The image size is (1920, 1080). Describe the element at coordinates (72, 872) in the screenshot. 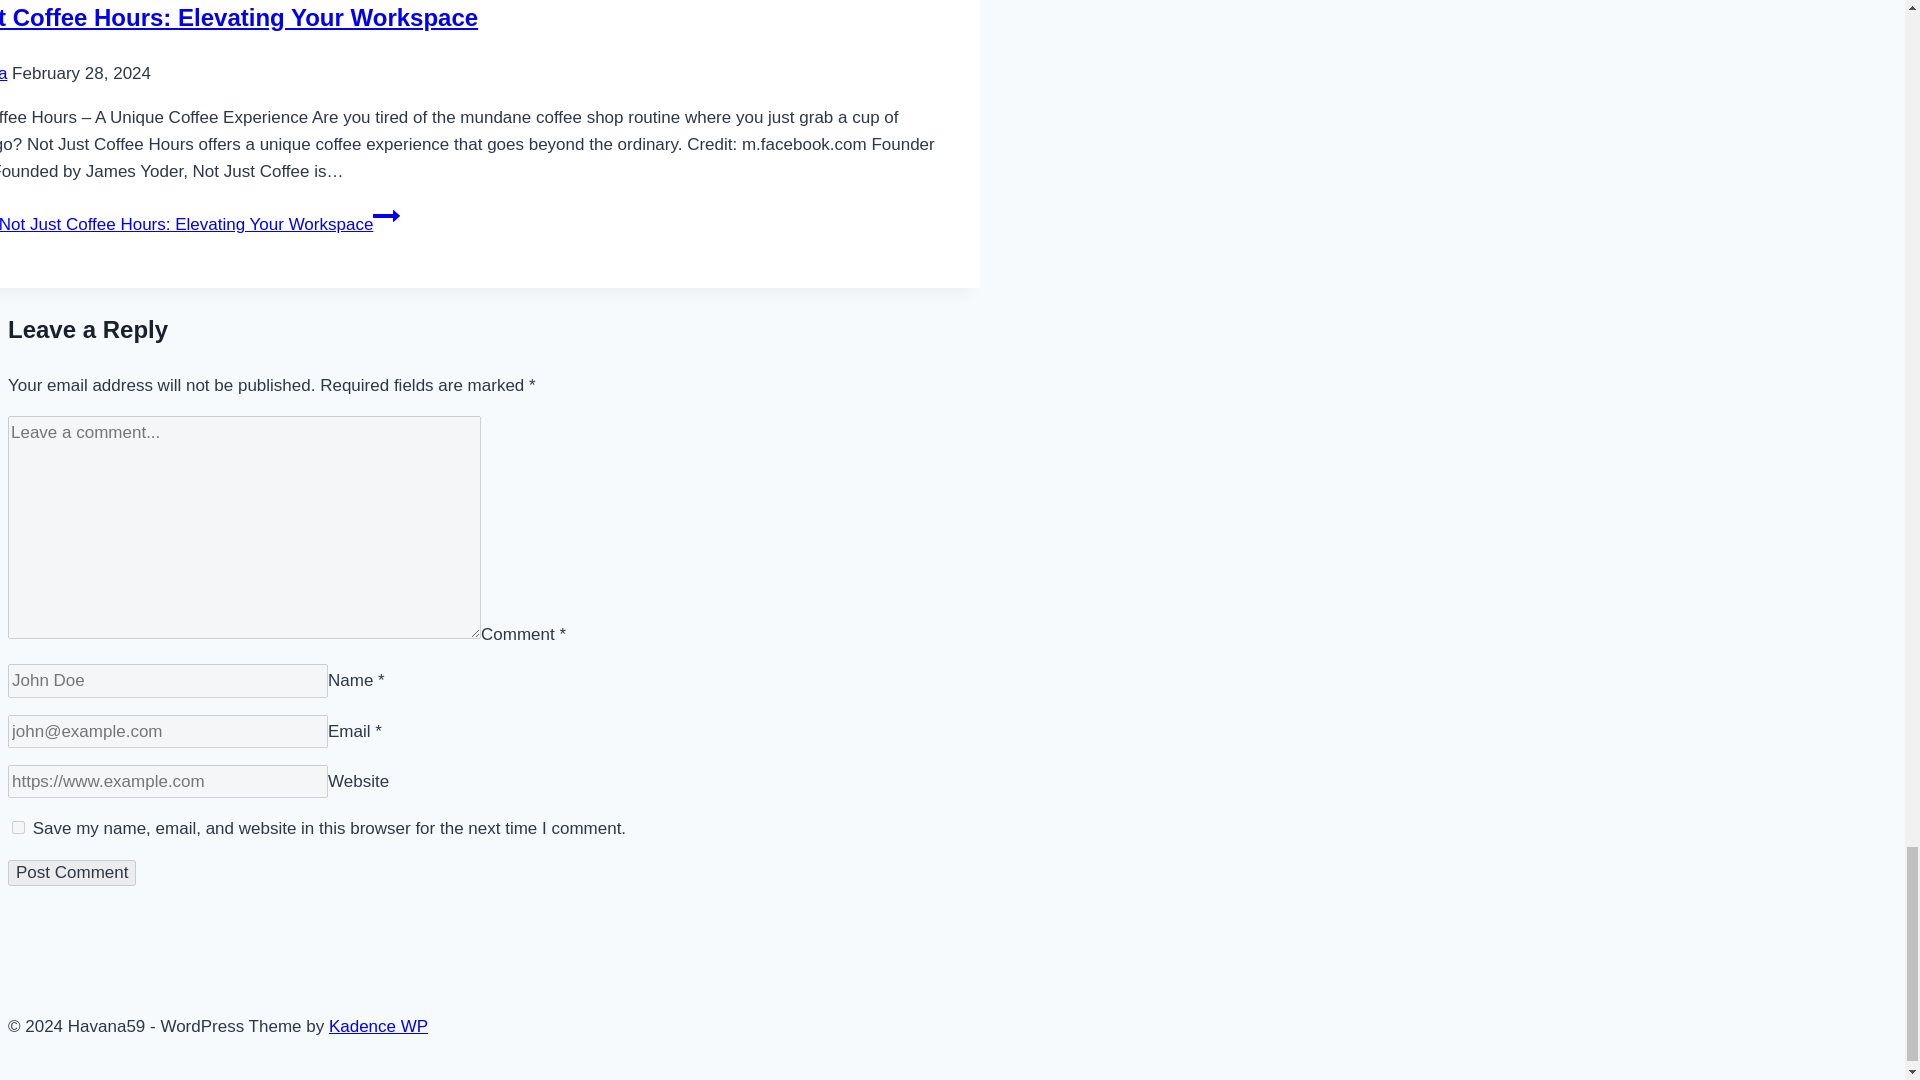

I see `Post Comment` at that location.